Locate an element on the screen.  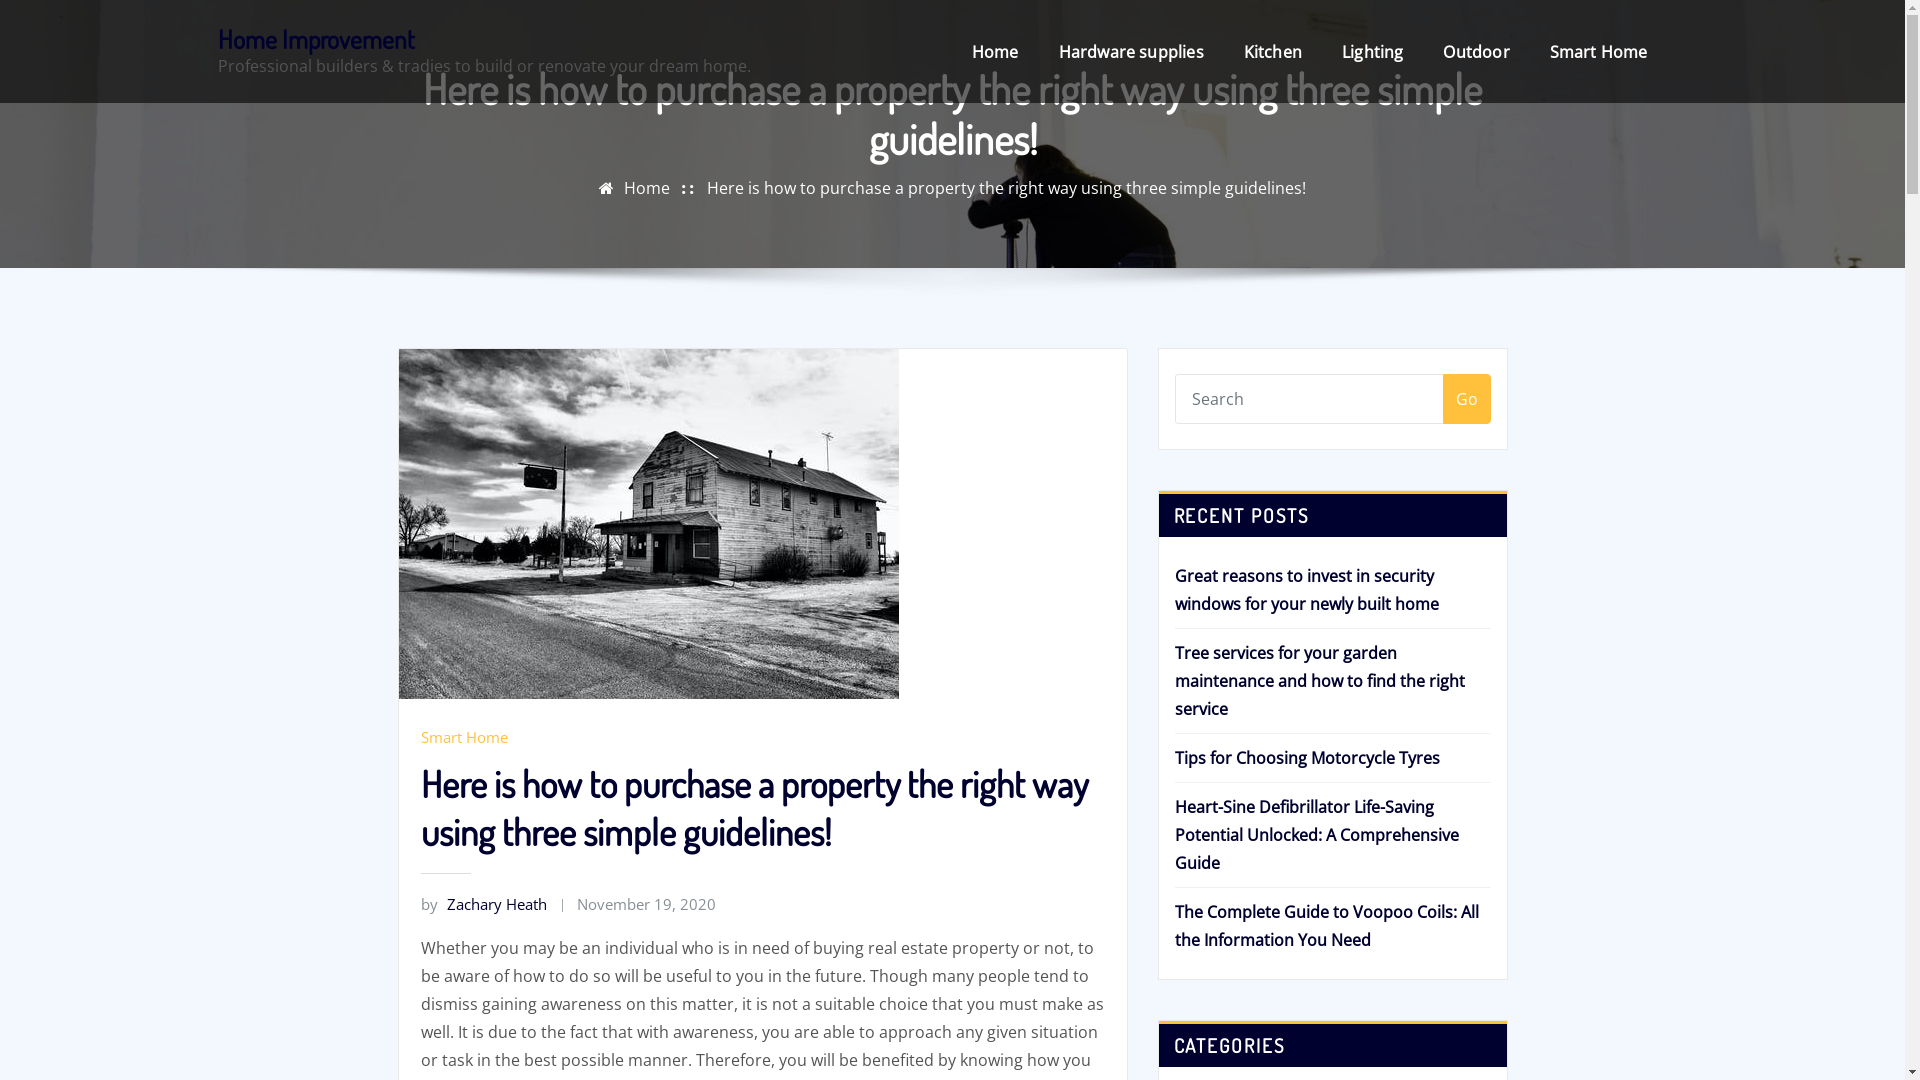
Go is located at coordinates (1466, 398).